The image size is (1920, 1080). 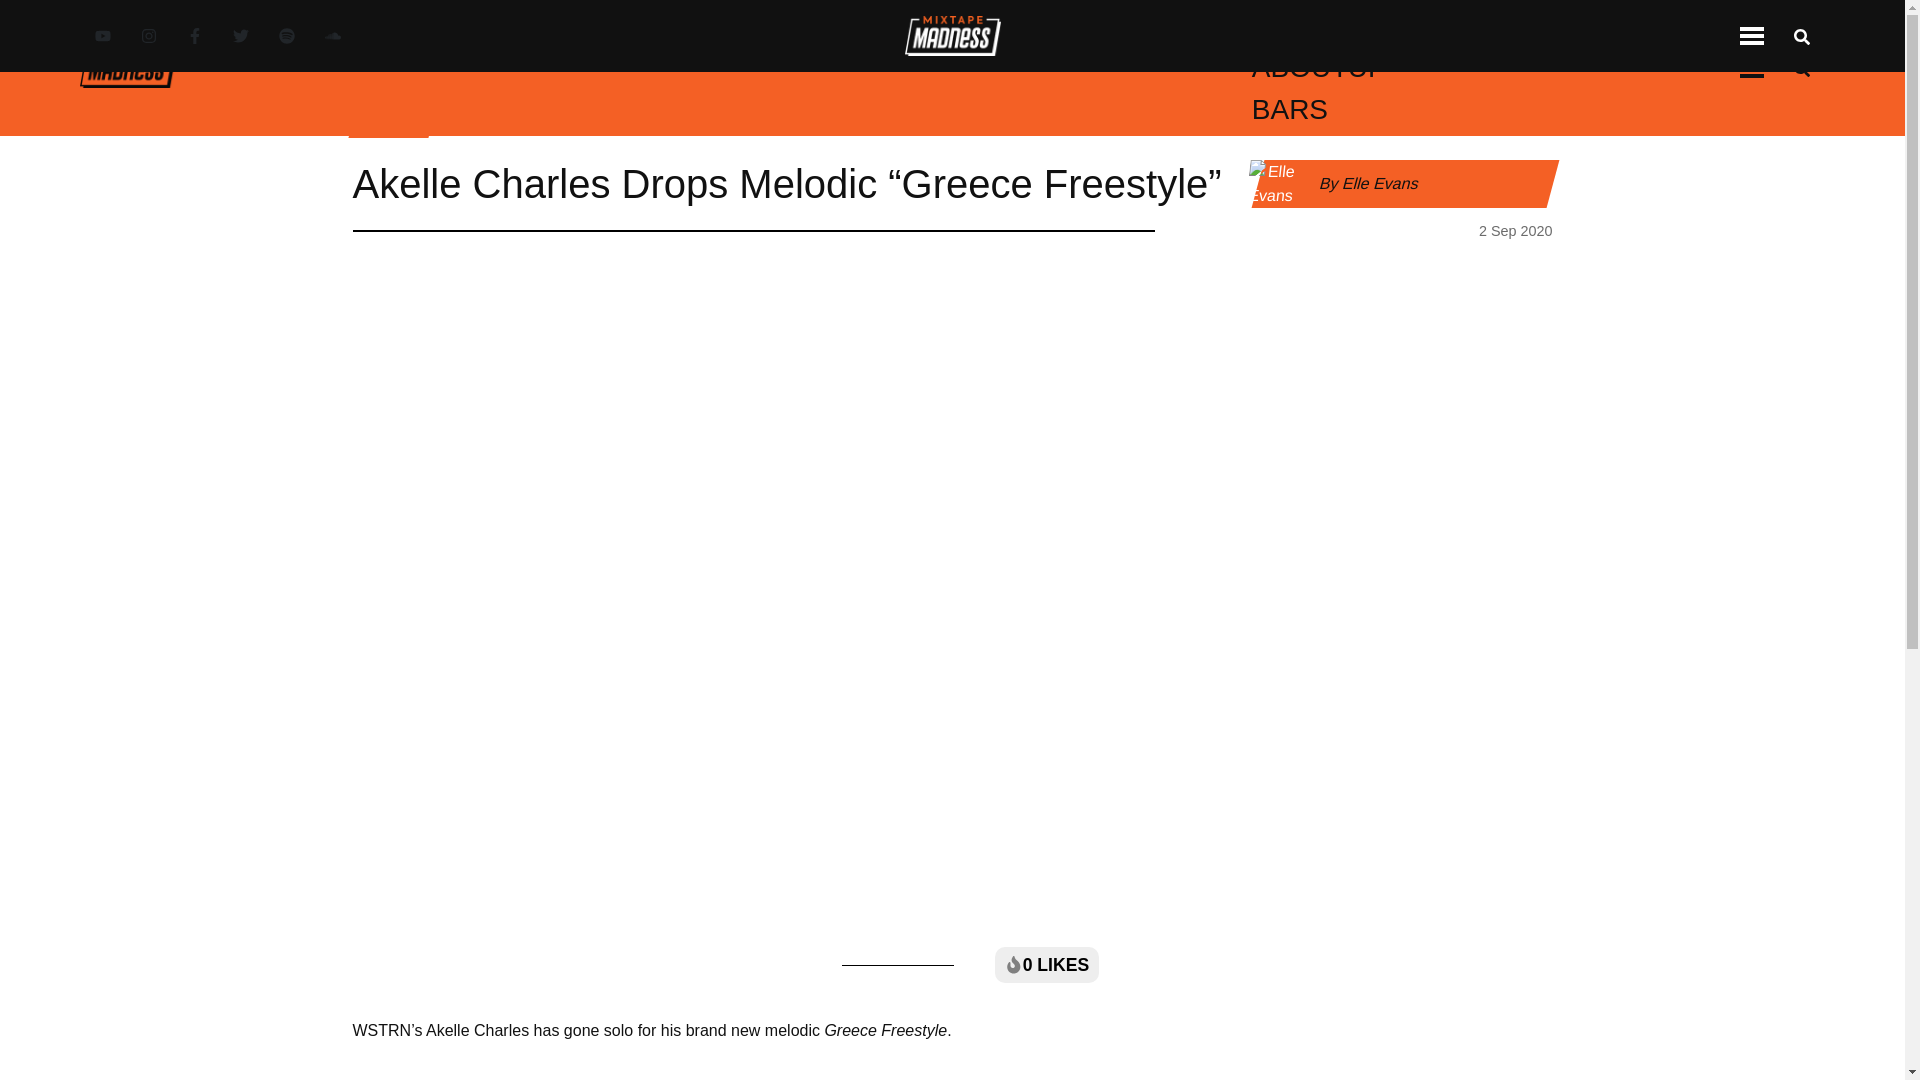 What do you see at coordinates (860, 26) in the screenshot?
I see `EXCLUSIVES` at bounding box center [860, 26].